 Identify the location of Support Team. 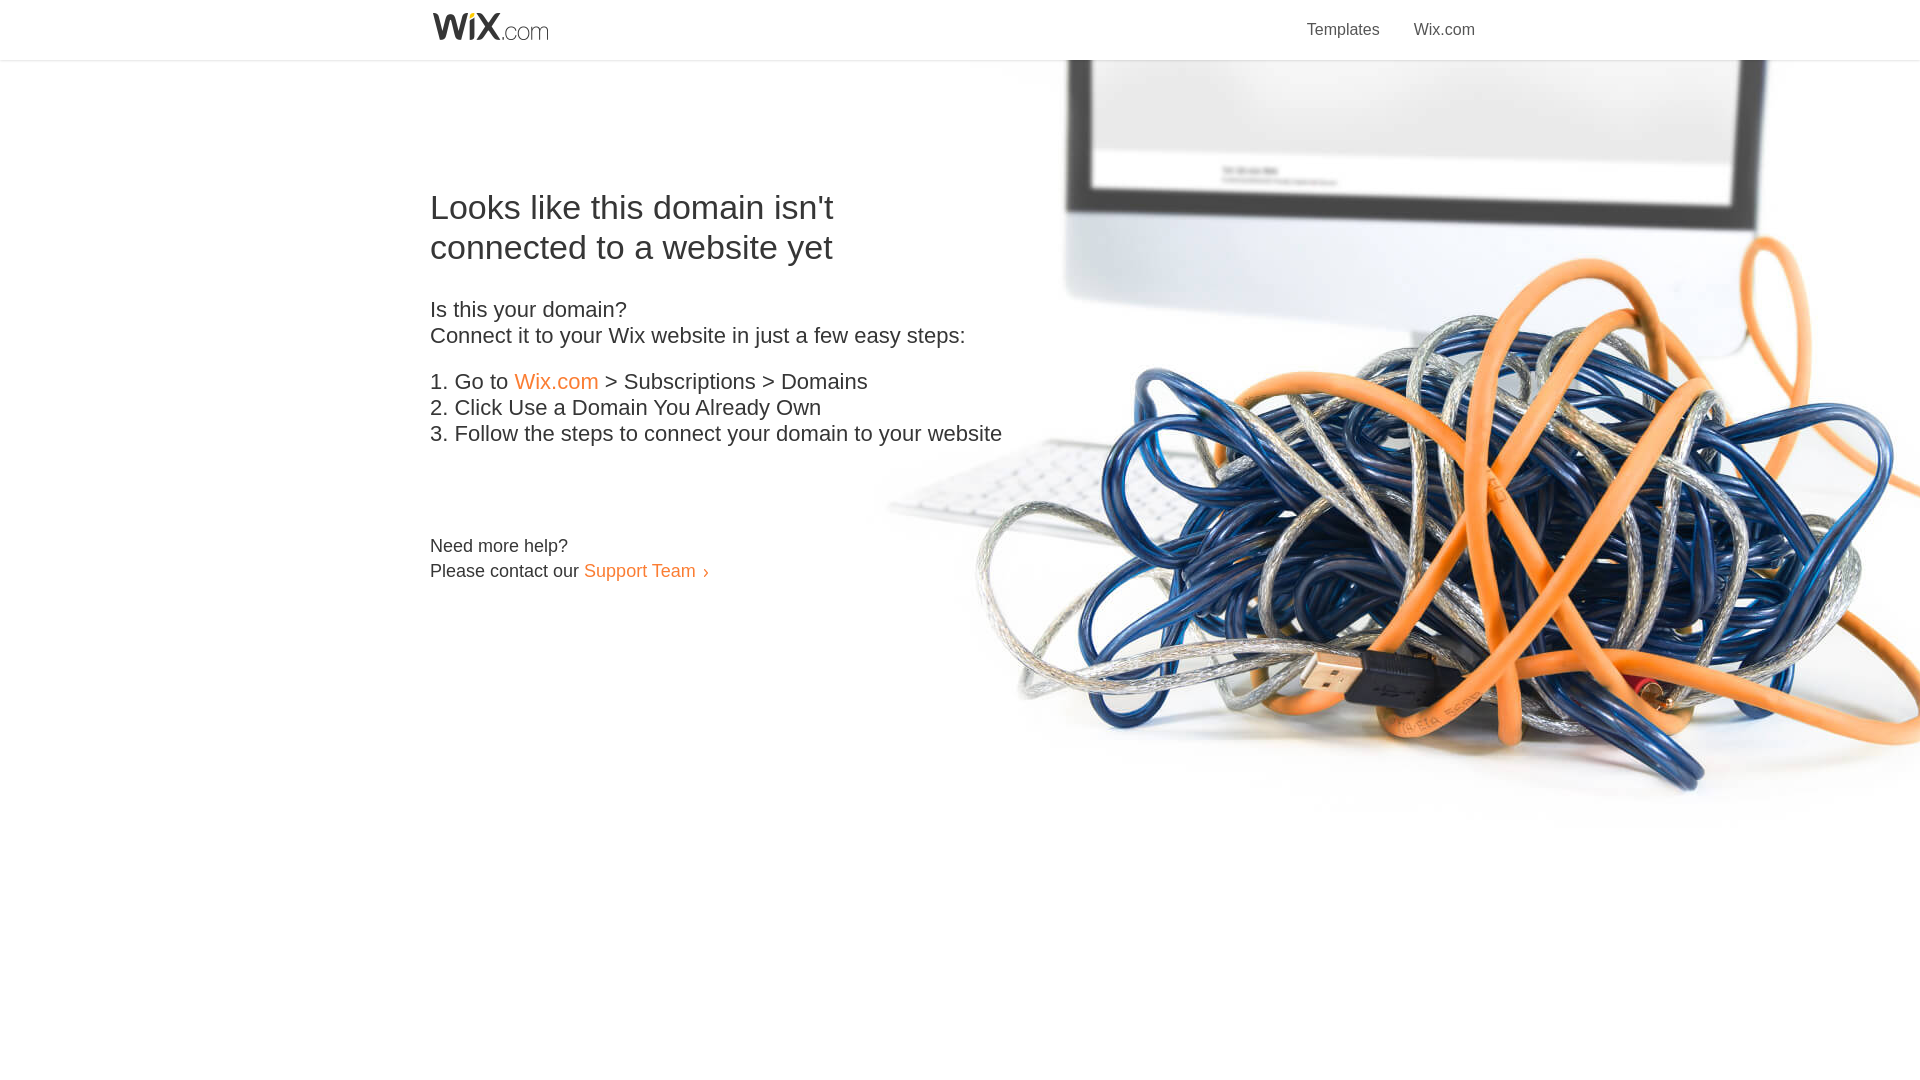
(639, 570).